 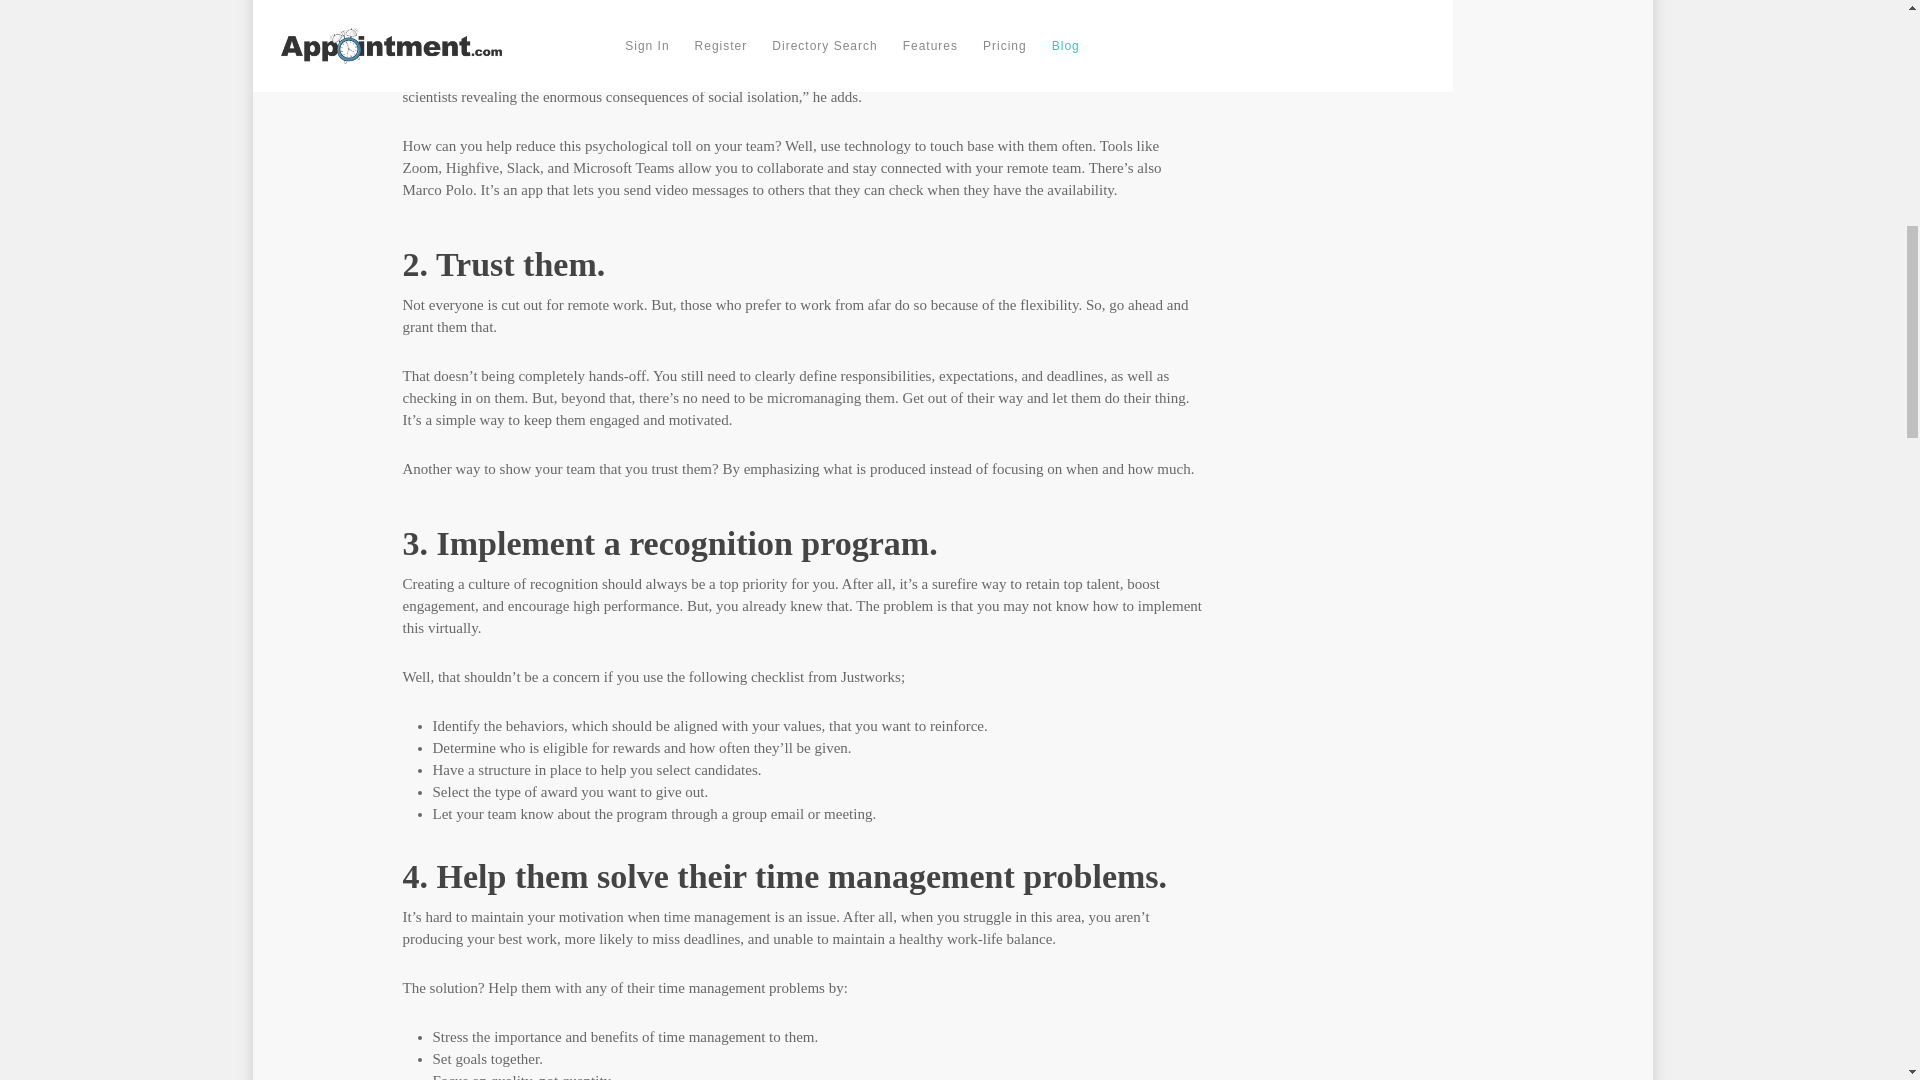 I want to click on Not everyone is cut out for remote work, so click(x=522, y=305).